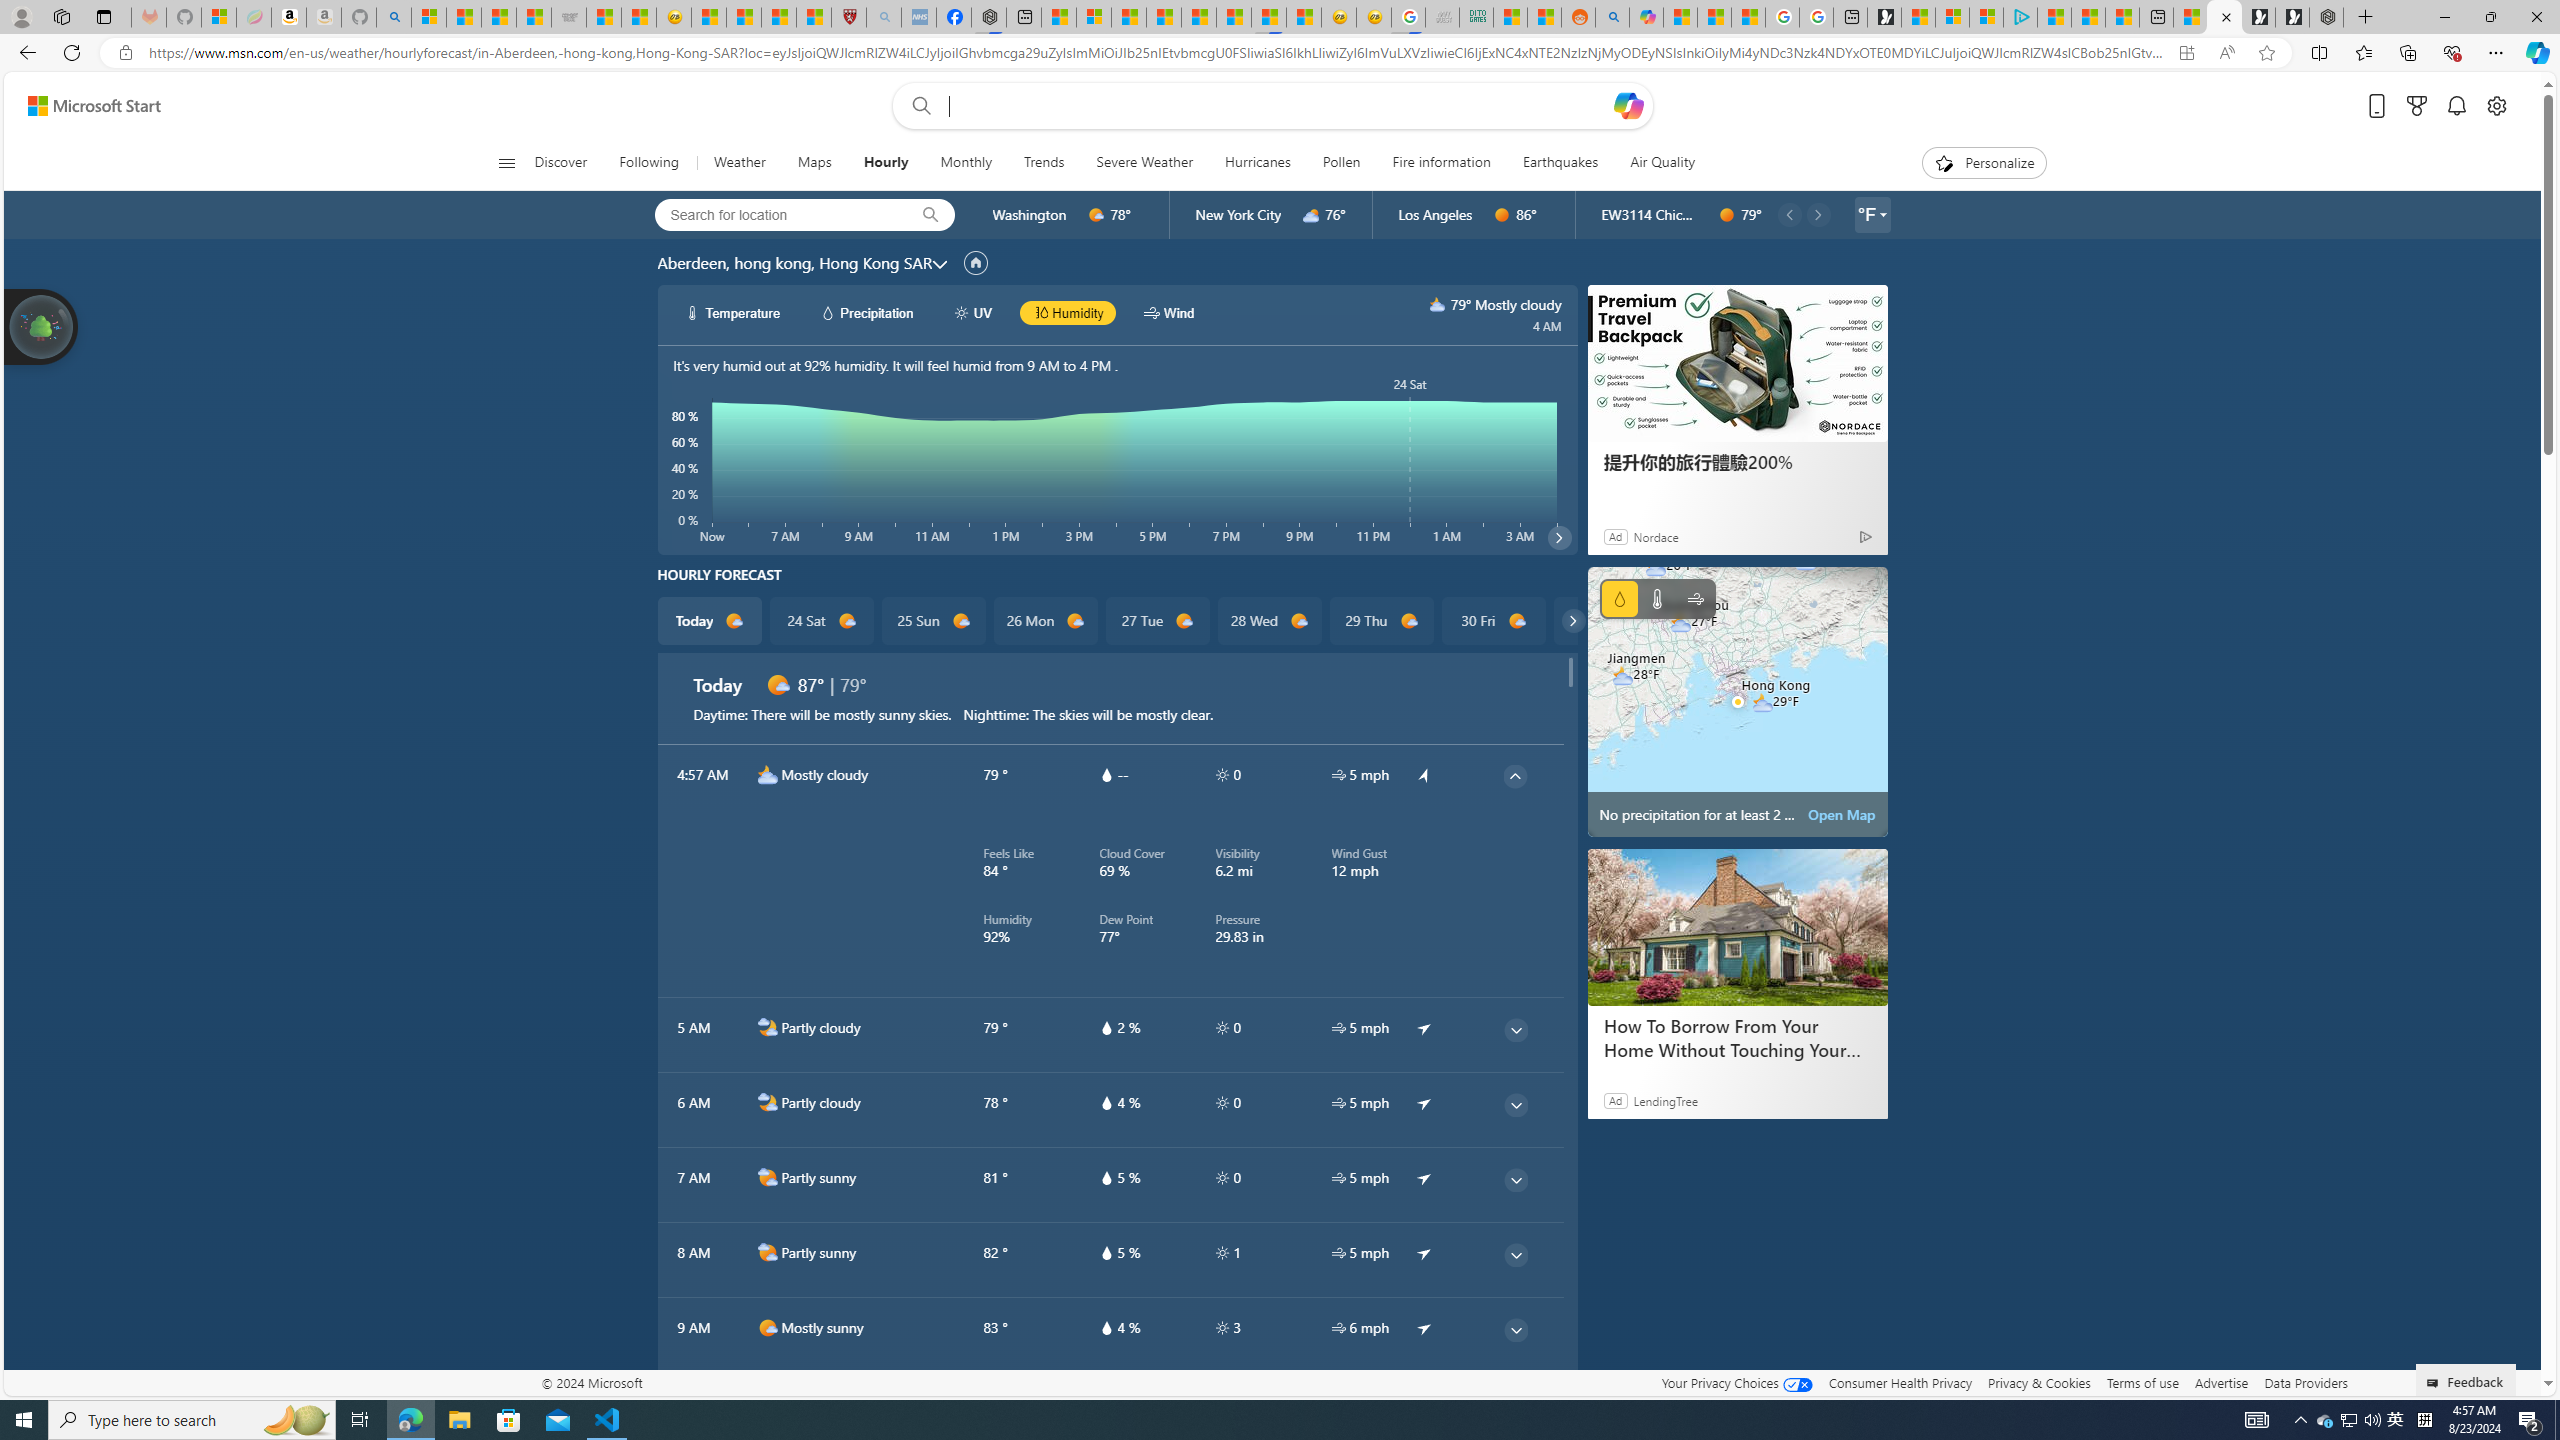 Image resolution: width=2560 pixels, height=1440 pixels. I want to click on Robert H. Shmerling, MD - Harvard Health, so click(848, 17).